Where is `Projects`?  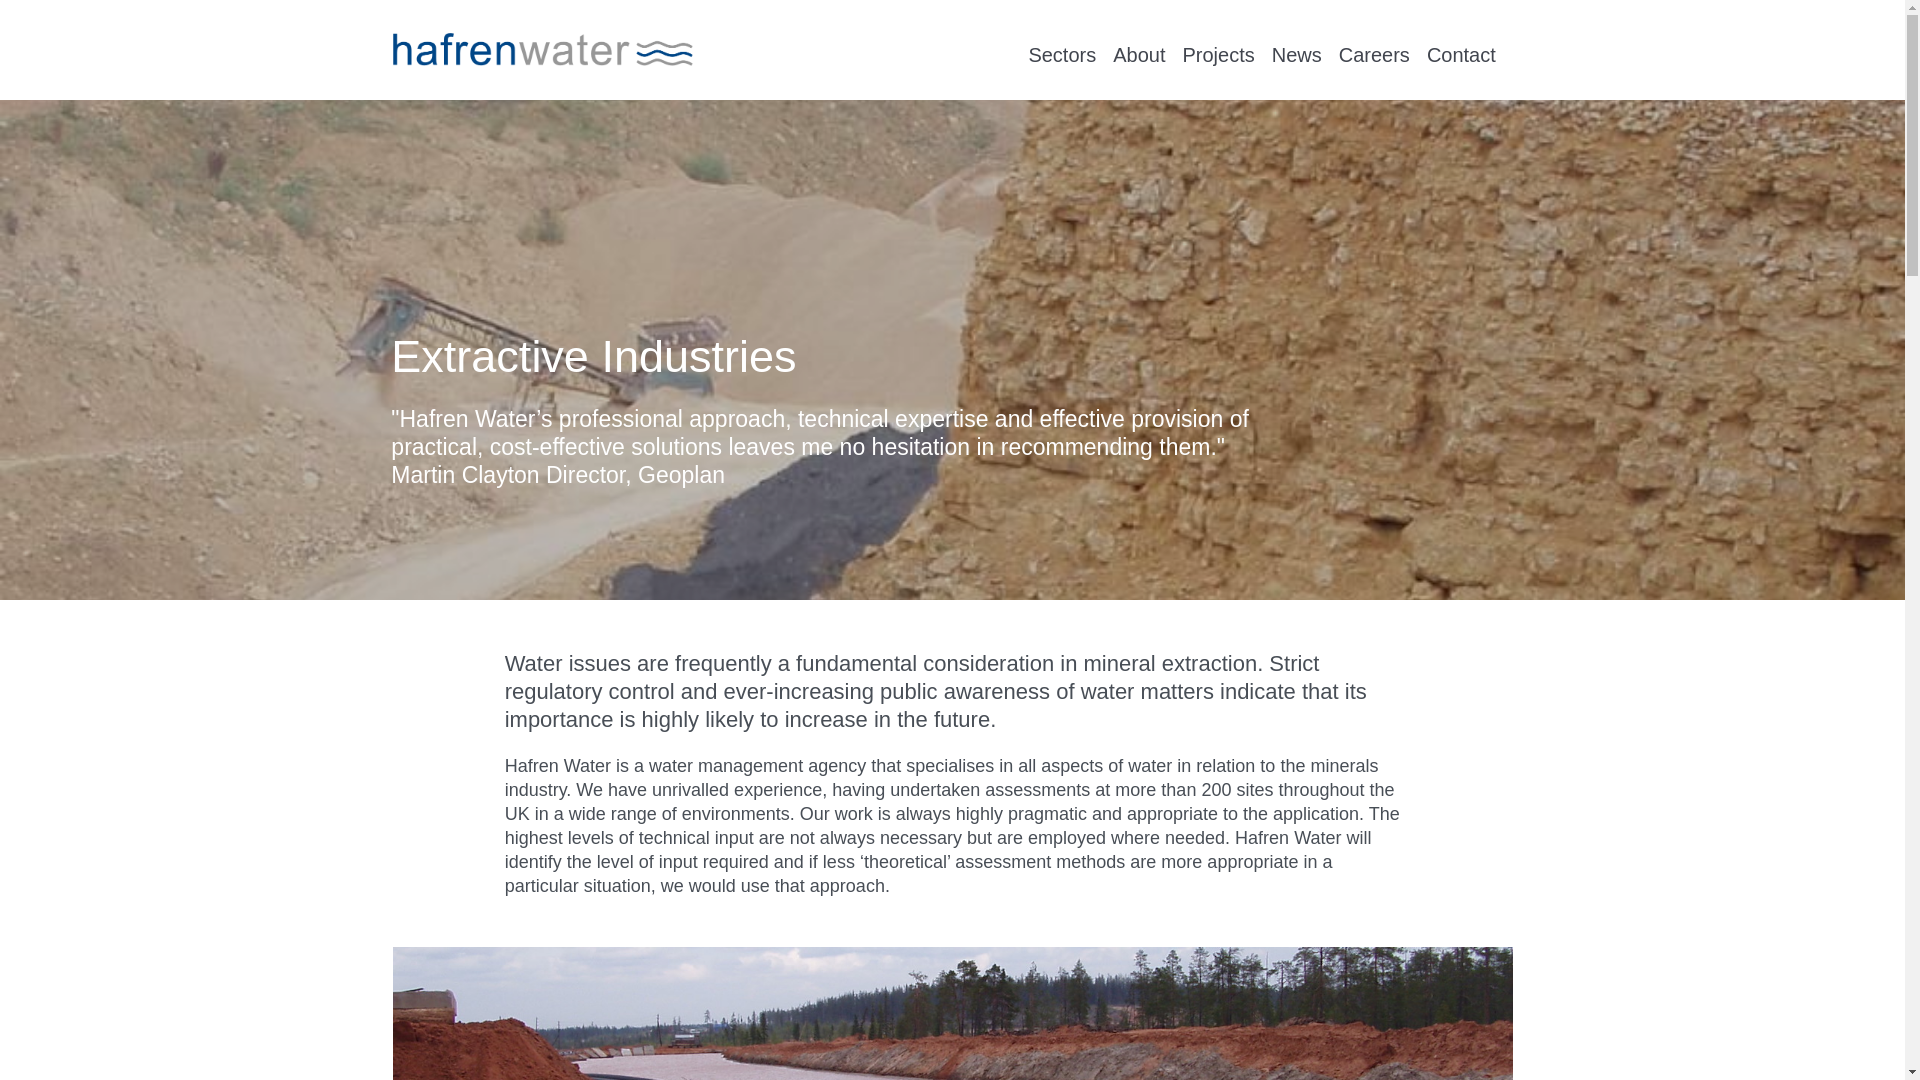
Projects is located at coordinates (1218, 54).